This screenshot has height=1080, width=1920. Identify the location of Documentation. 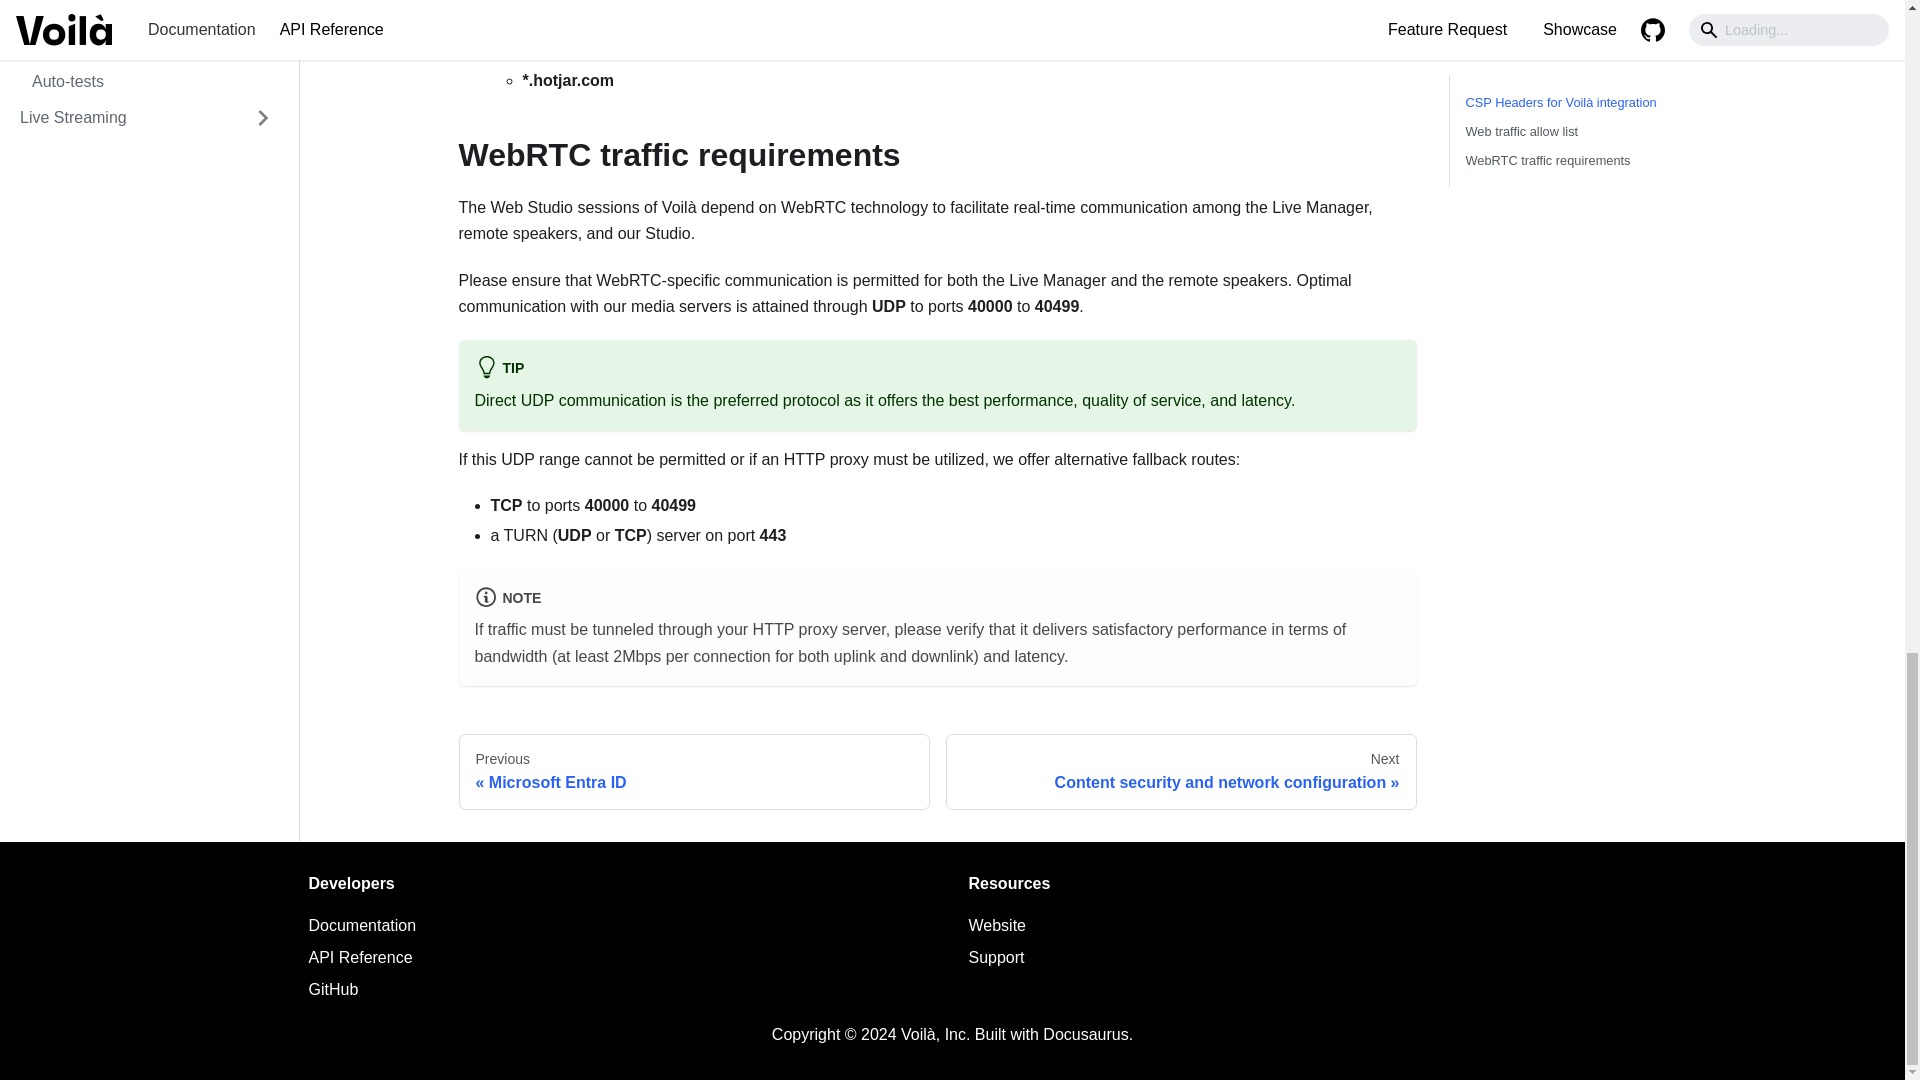
(362, 925).